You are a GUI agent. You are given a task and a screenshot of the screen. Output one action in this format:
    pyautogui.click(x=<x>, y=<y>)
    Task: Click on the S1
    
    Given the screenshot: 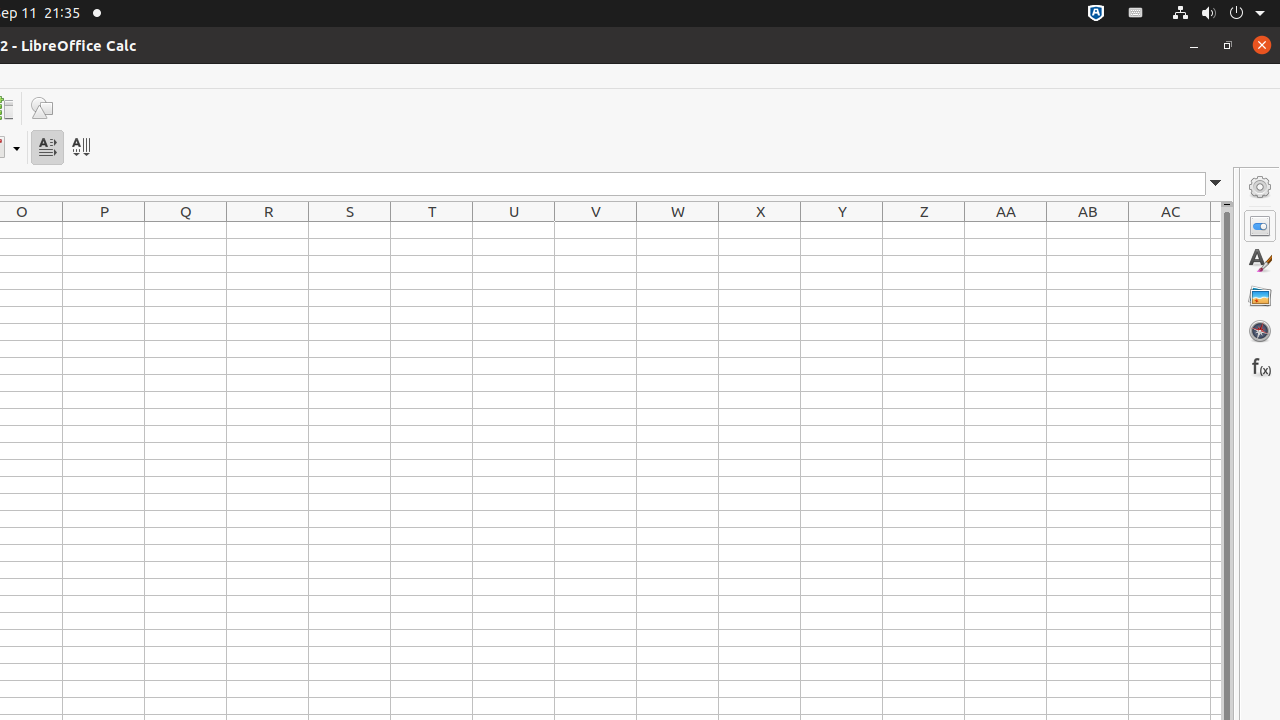 What is the action you would take?
    pyautogui.click(x=350, y=230)
    